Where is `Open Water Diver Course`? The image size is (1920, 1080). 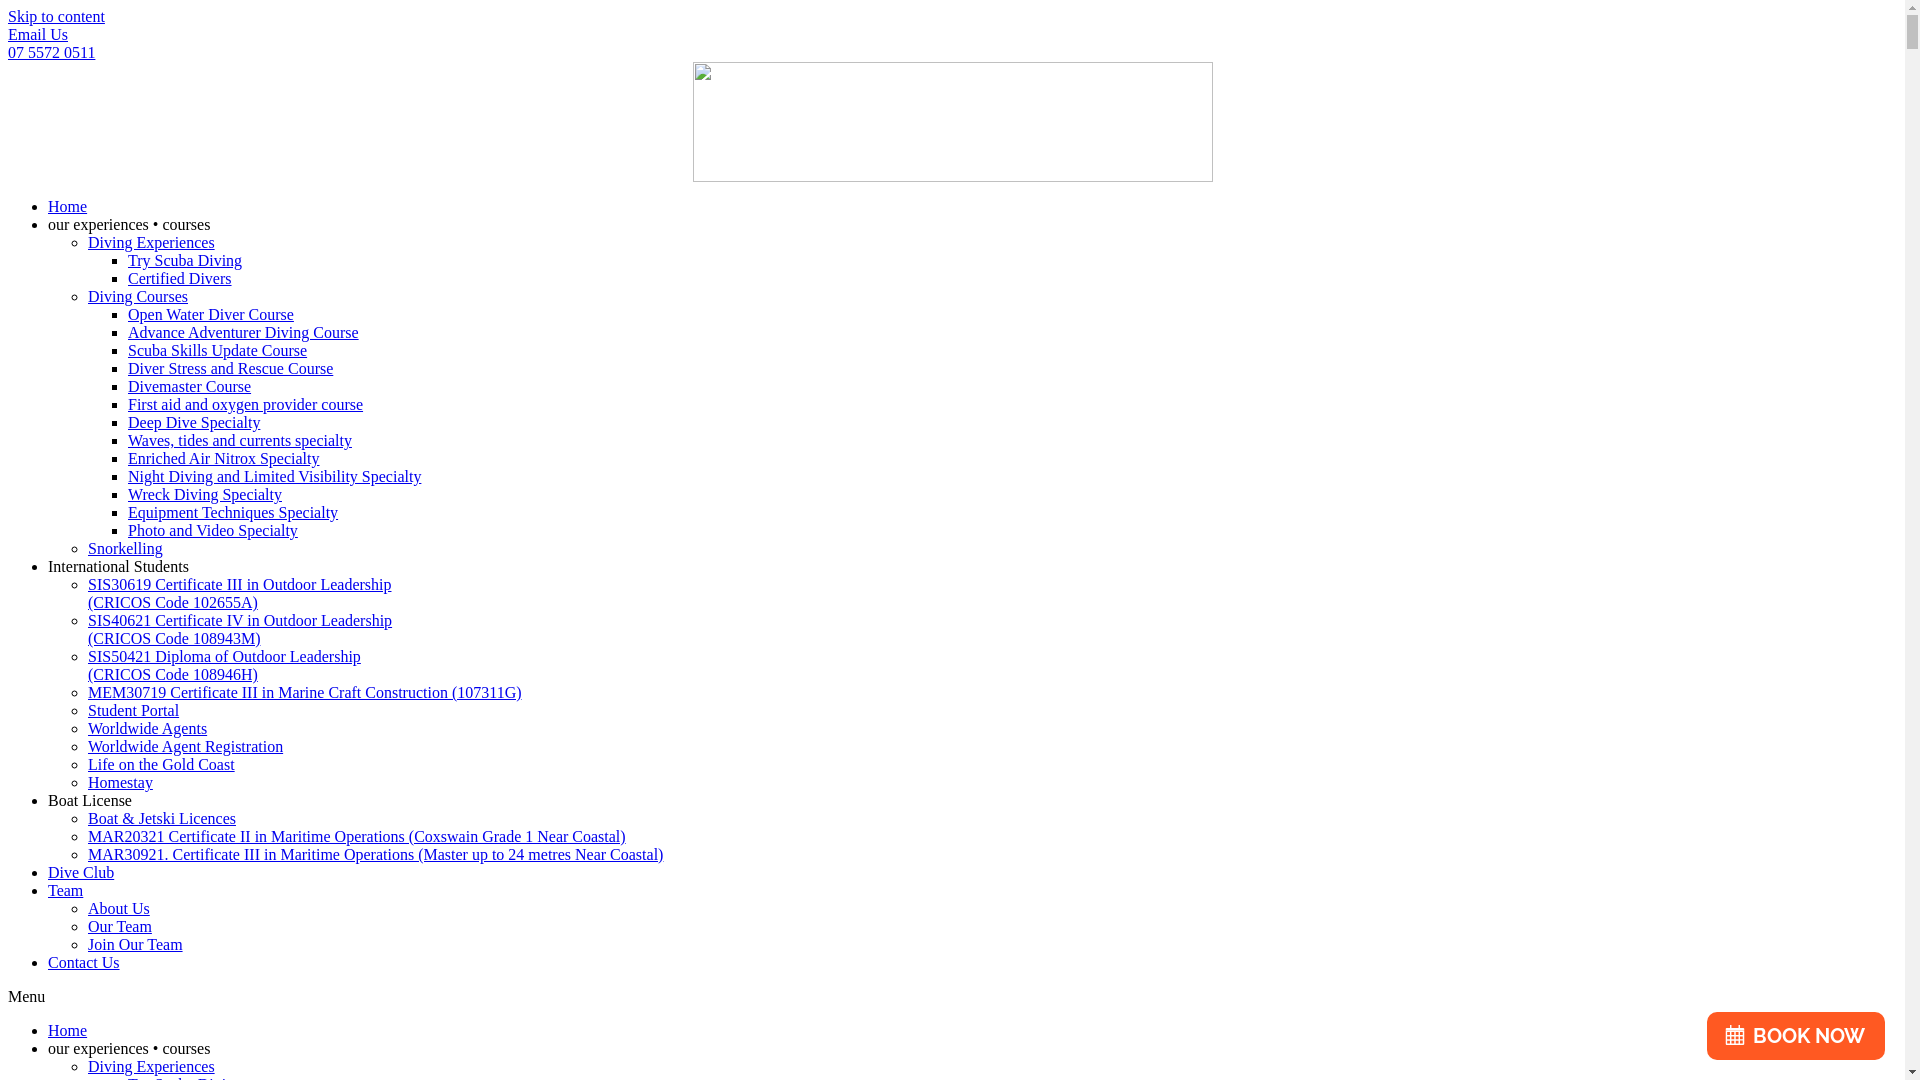 Open Water Diver Course is located at coordinates (211, 314).